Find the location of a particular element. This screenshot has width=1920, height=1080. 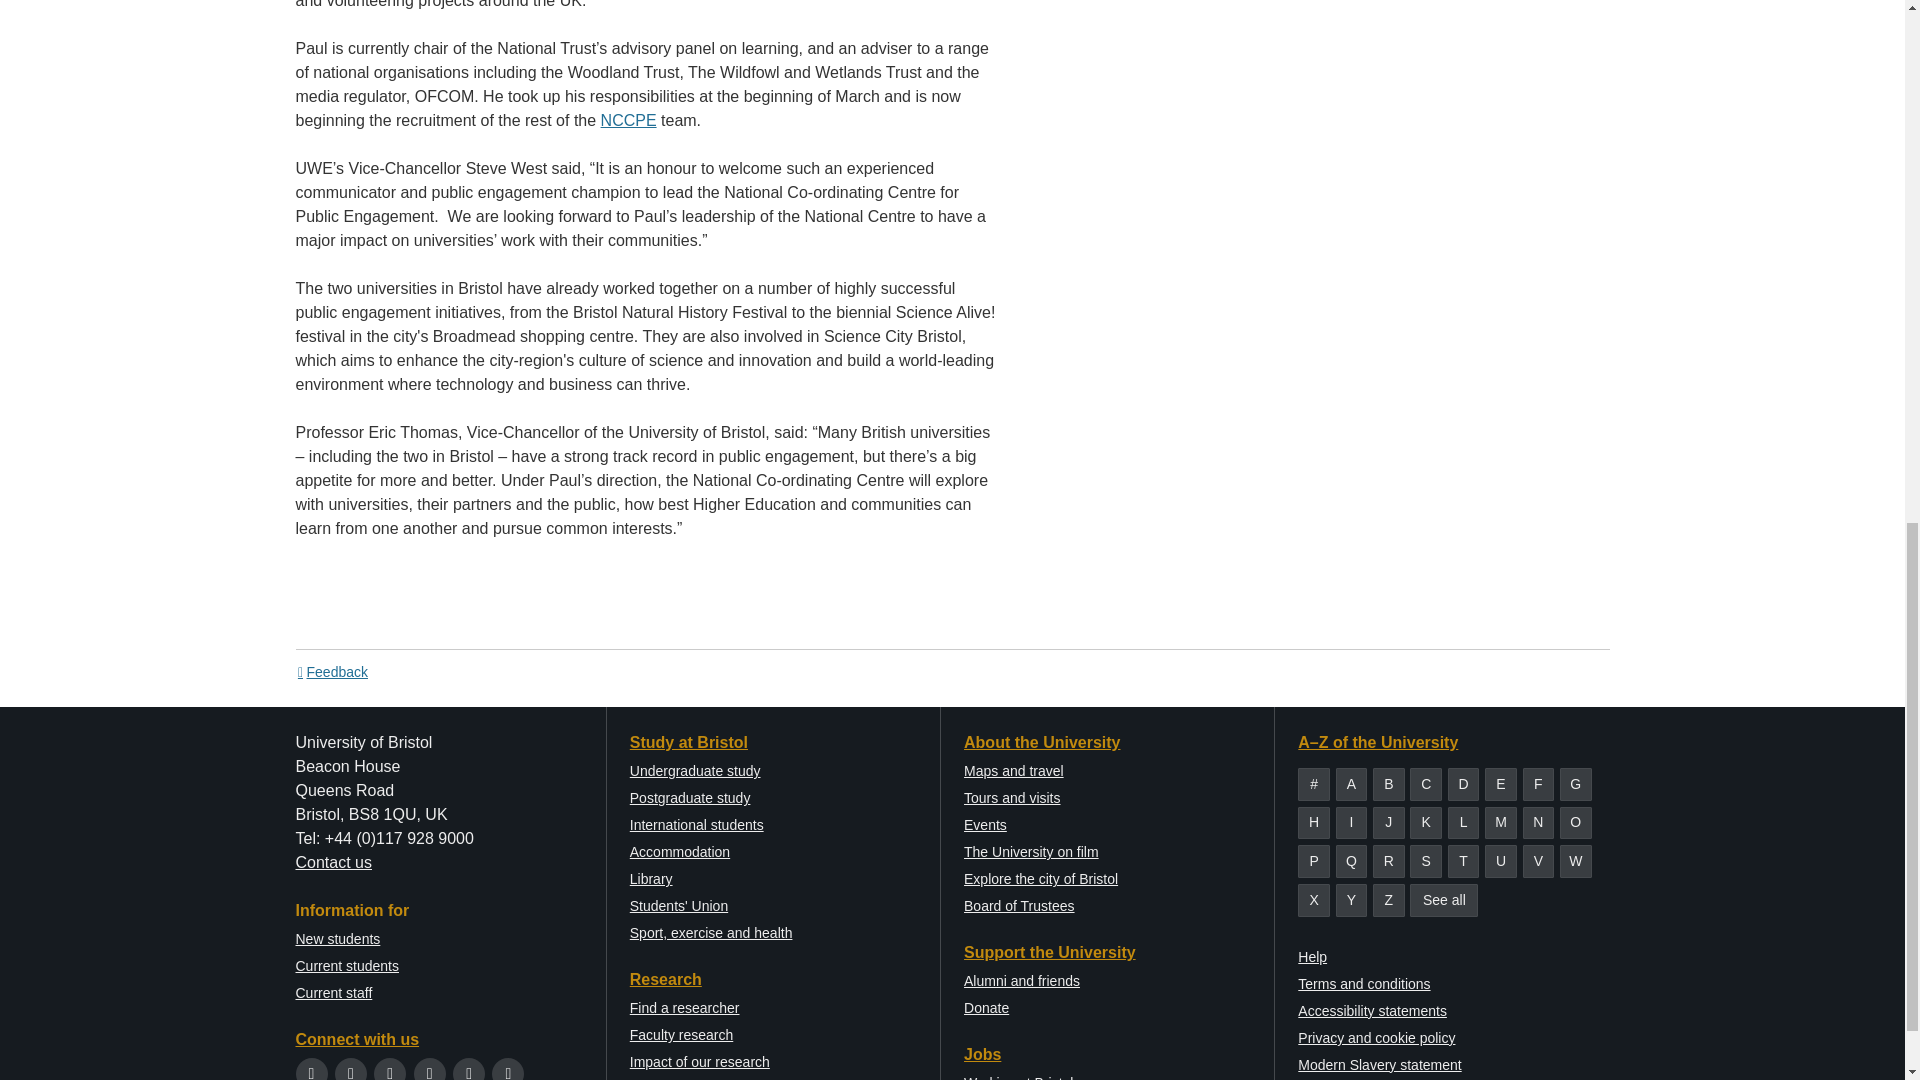

Twitter is located at coordinates (312, 1072).